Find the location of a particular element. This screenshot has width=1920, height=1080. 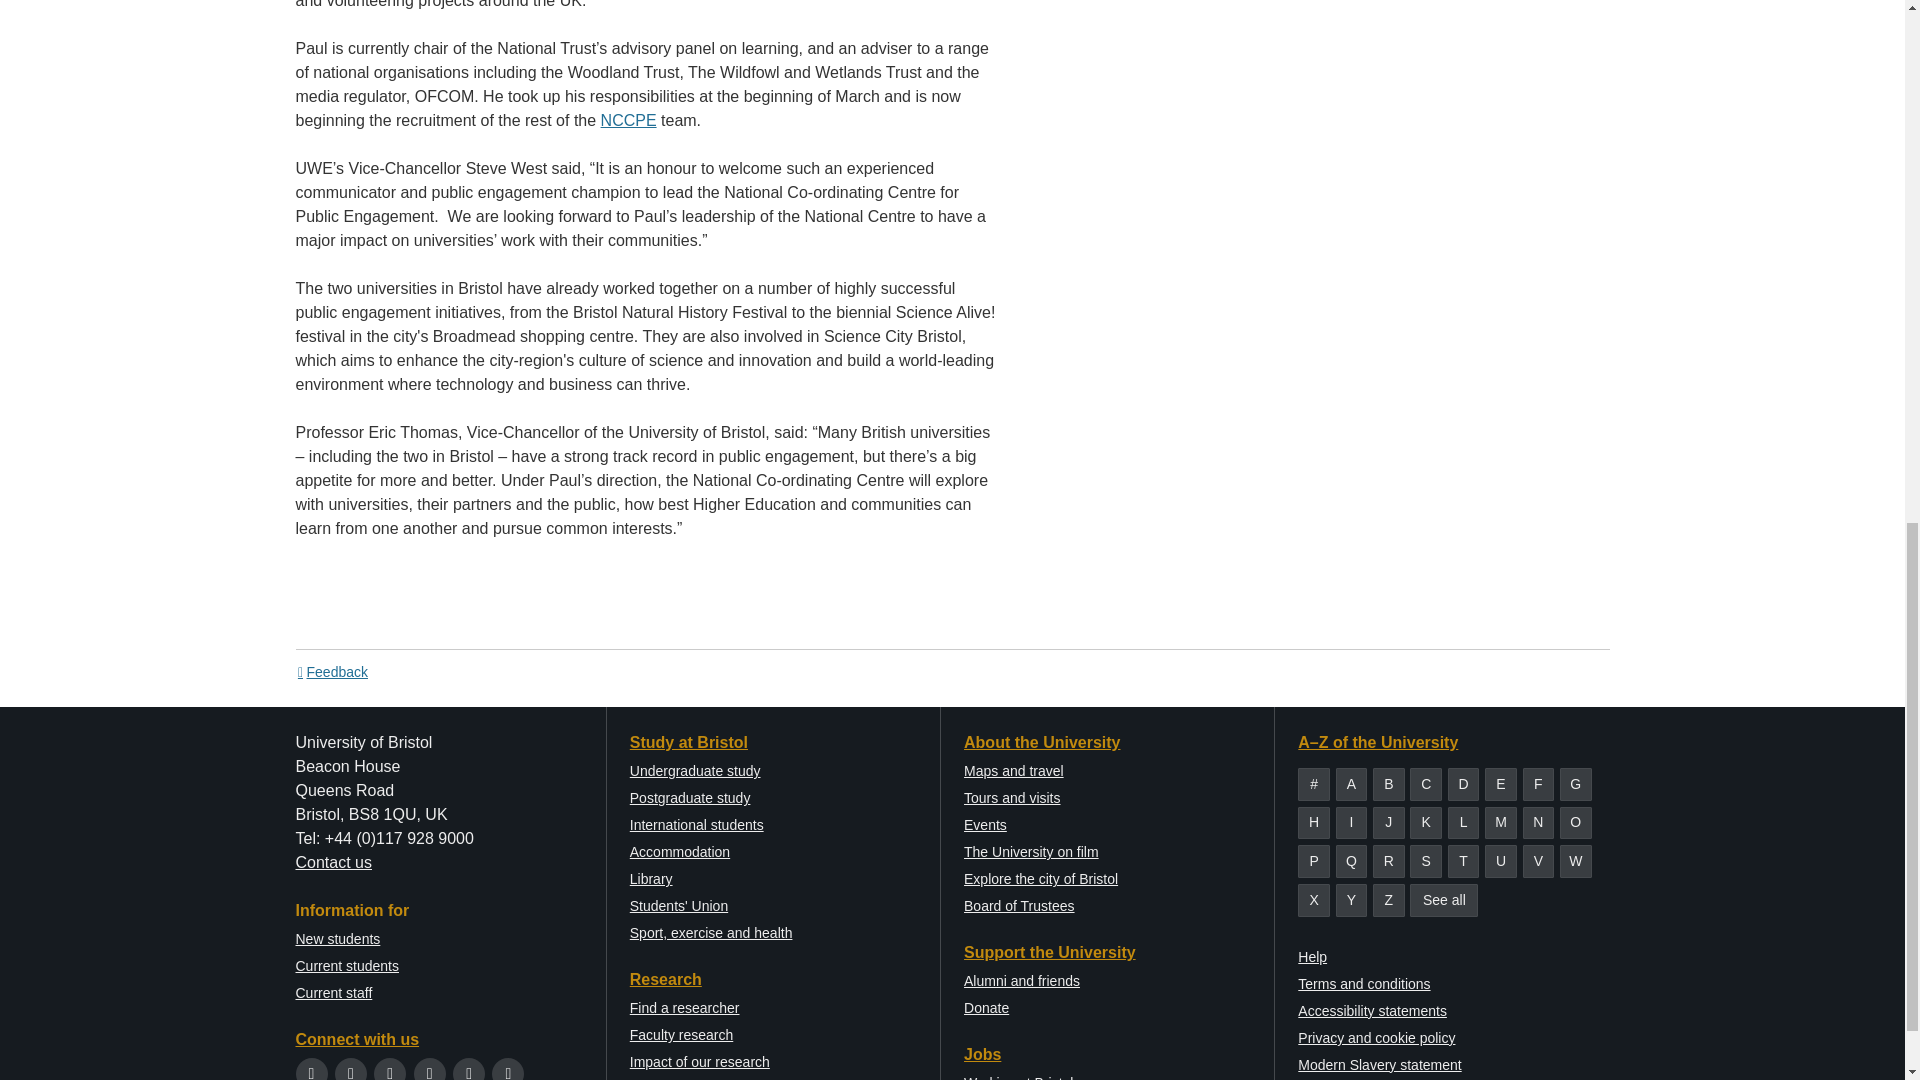

Twitter is located at coordinates (312, 1072).